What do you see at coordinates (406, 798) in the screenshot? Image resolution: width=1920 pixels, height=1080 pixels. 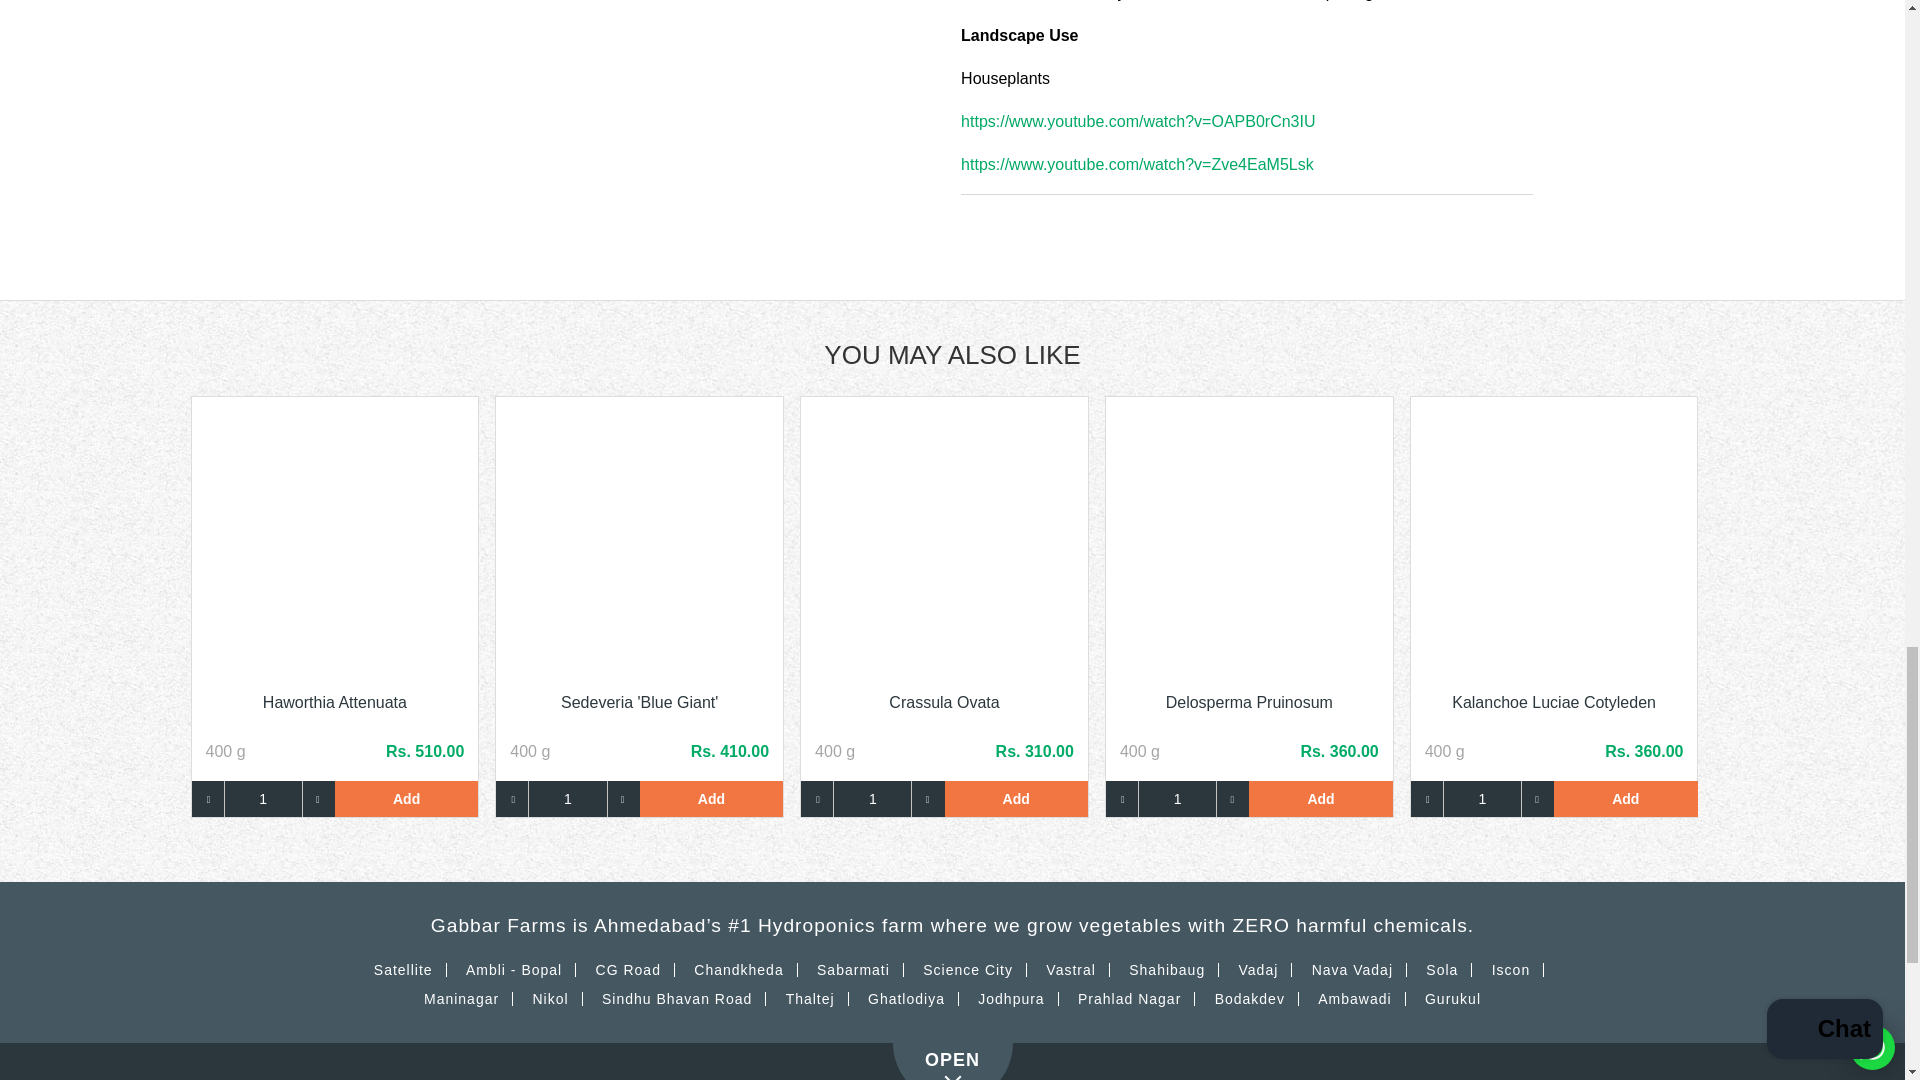 I see `Add` at bounding box center [406, 798].